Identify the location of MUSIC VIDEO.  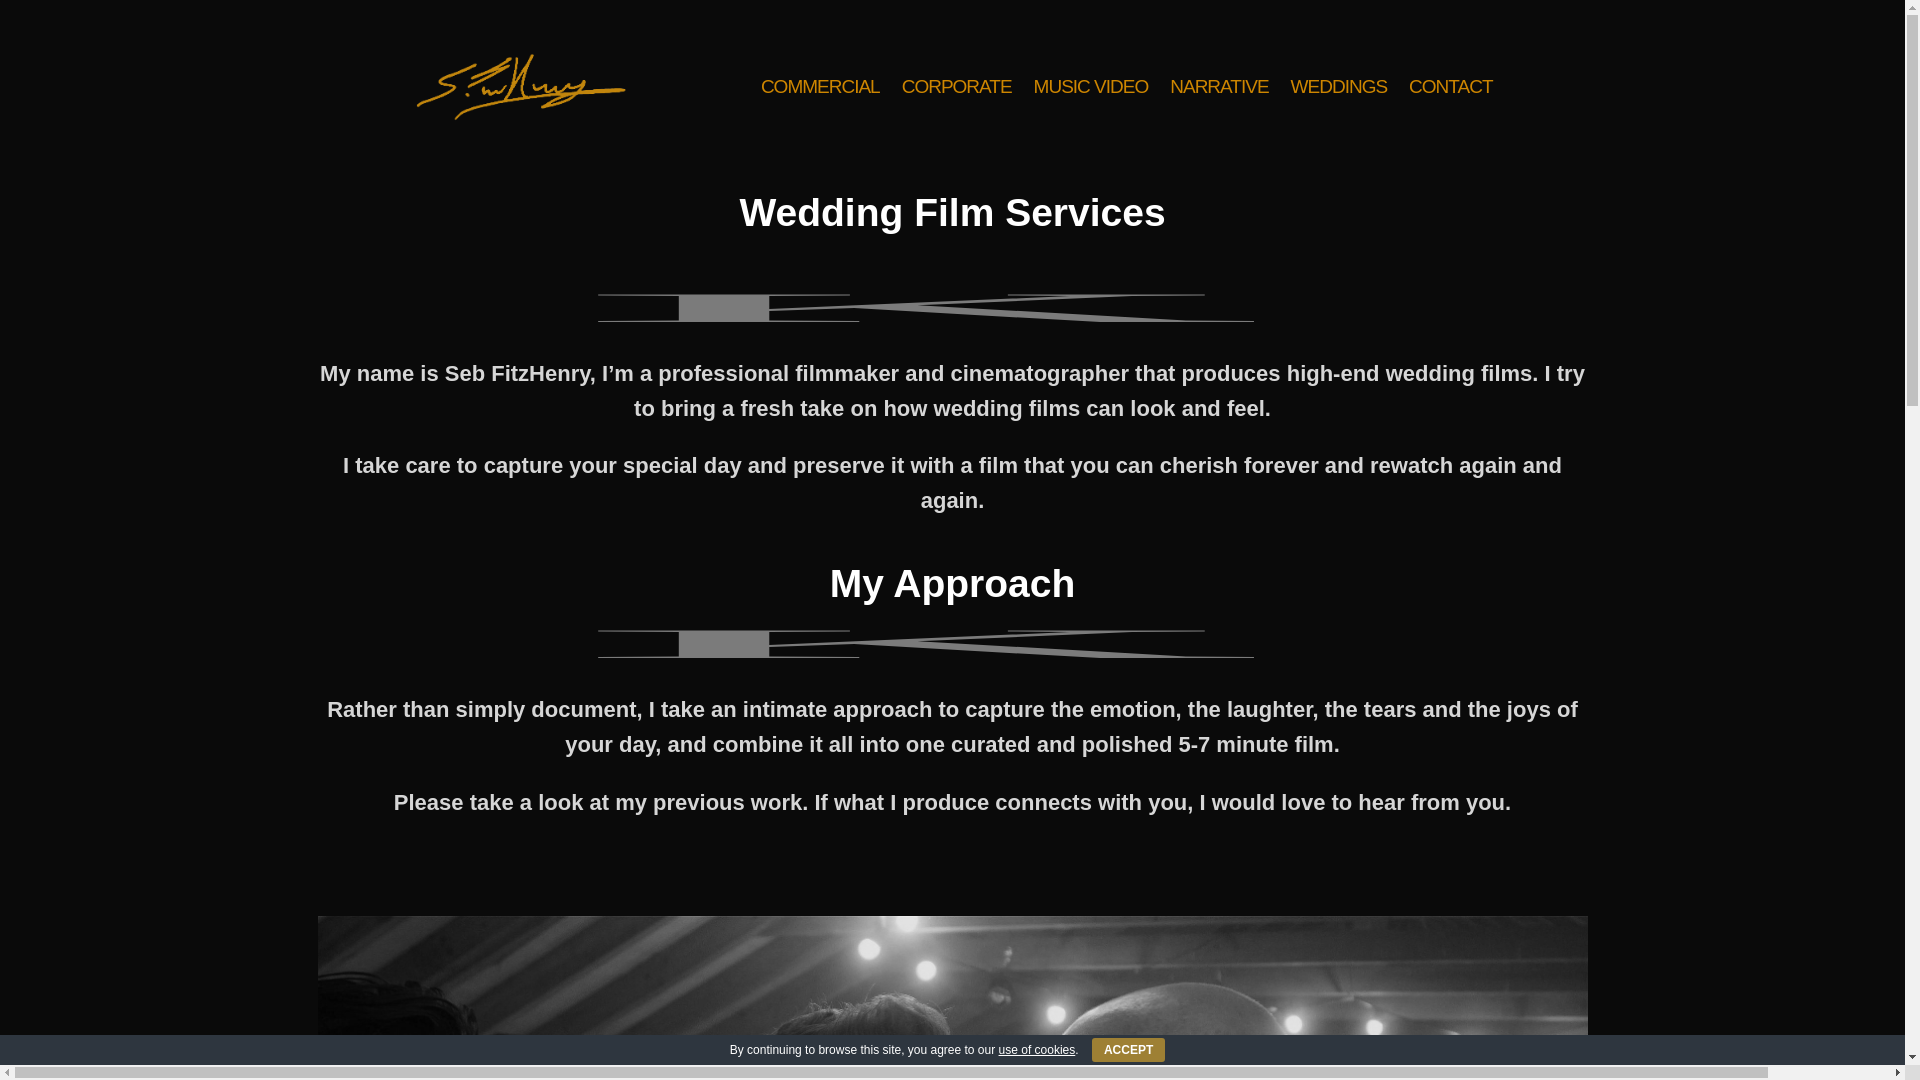
(1091, 126).